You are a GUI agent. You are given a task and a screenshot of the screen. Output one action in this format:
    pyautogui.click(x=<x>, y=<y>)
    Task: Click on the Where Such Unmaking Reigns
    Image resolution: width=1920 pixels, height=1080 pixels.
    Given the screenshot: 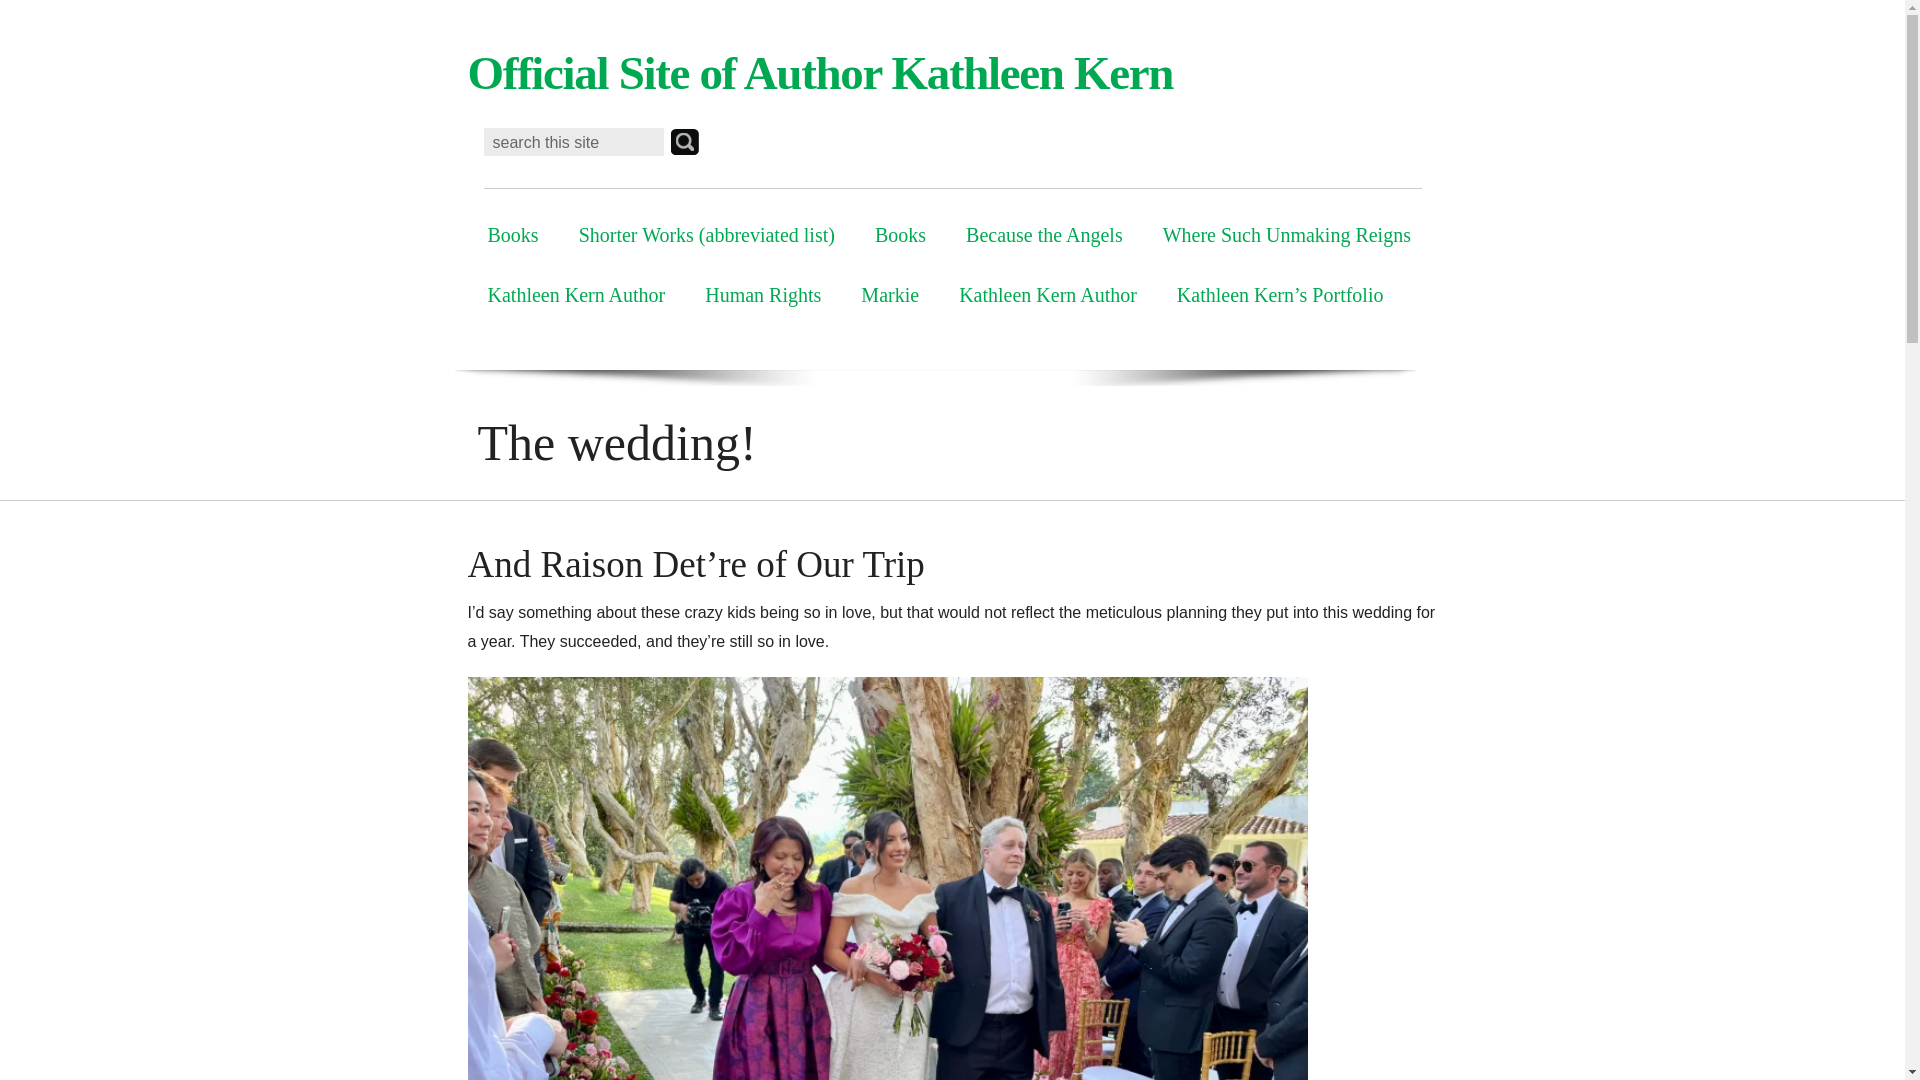 What is the action you would take?
    pyautogui.click(x=1286, y=234)
    